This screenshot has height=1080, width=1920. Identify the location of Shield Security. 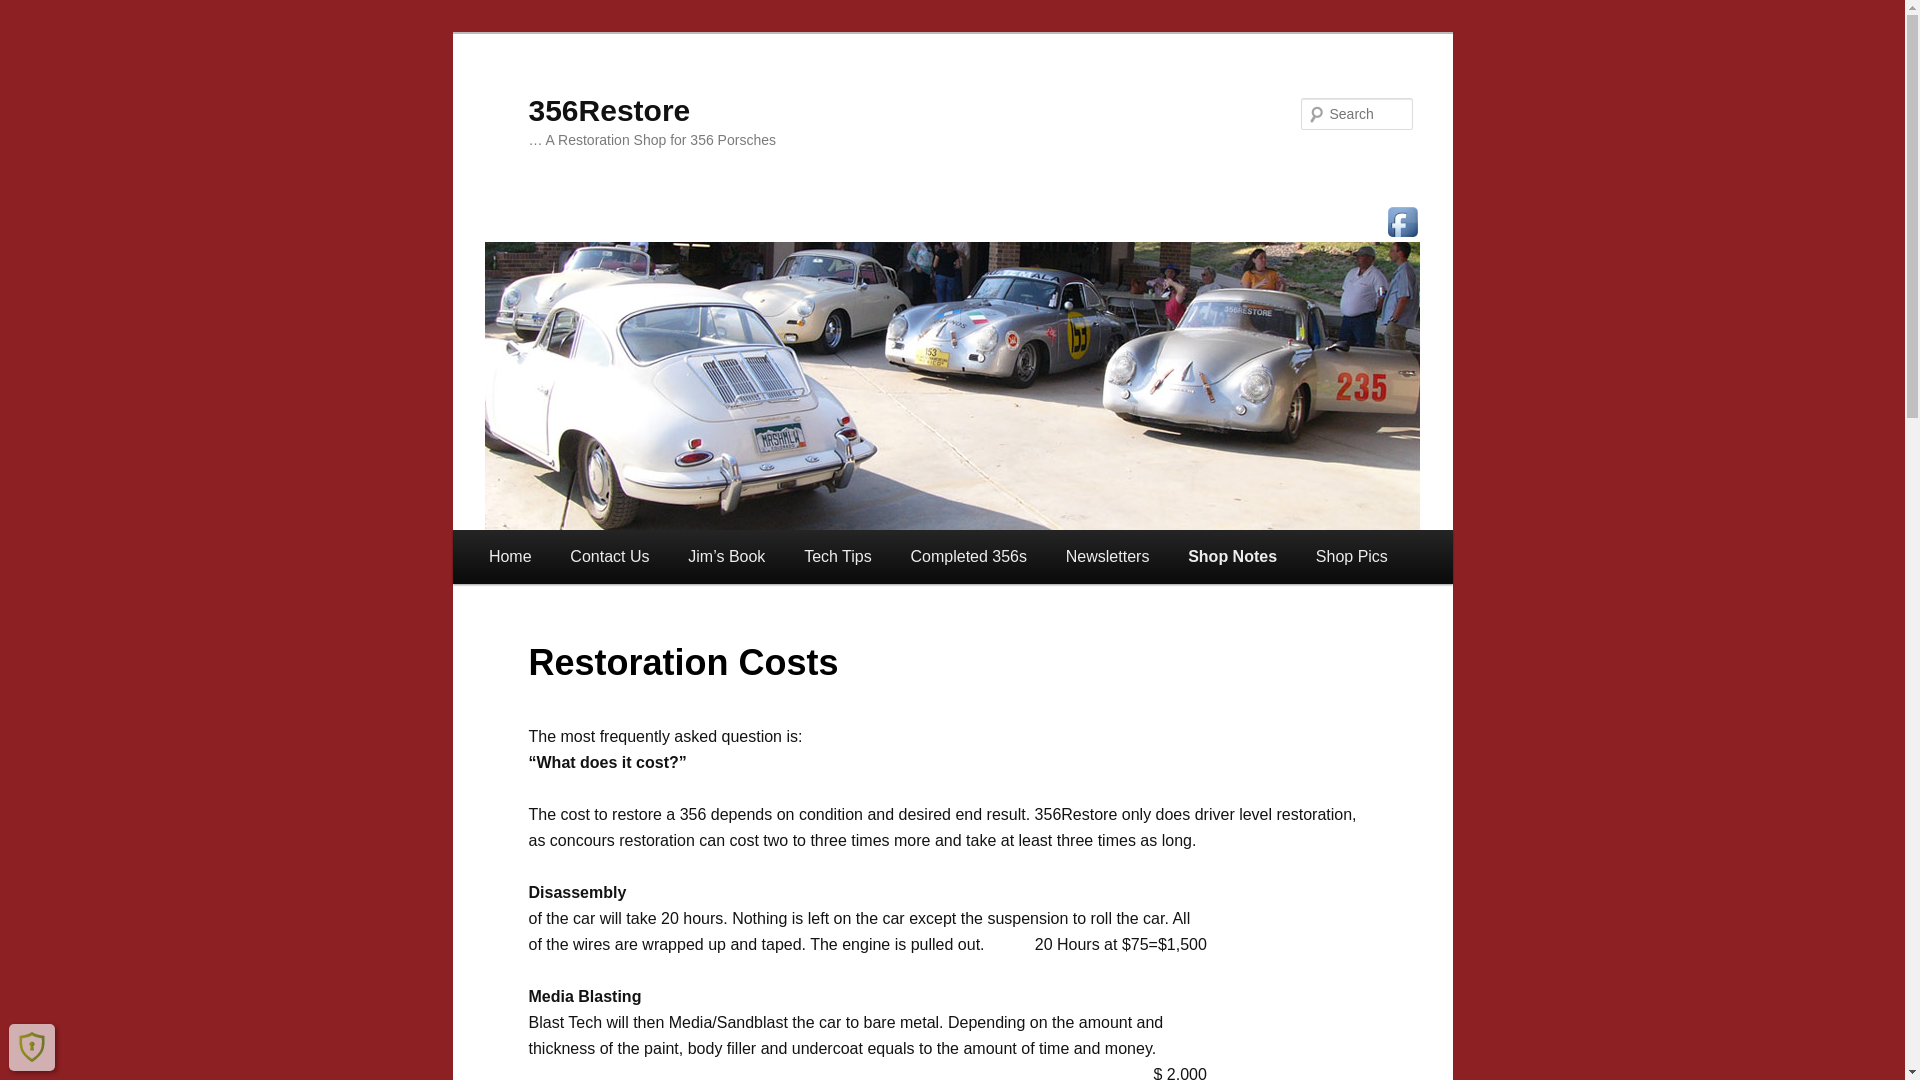
(32, 1047).